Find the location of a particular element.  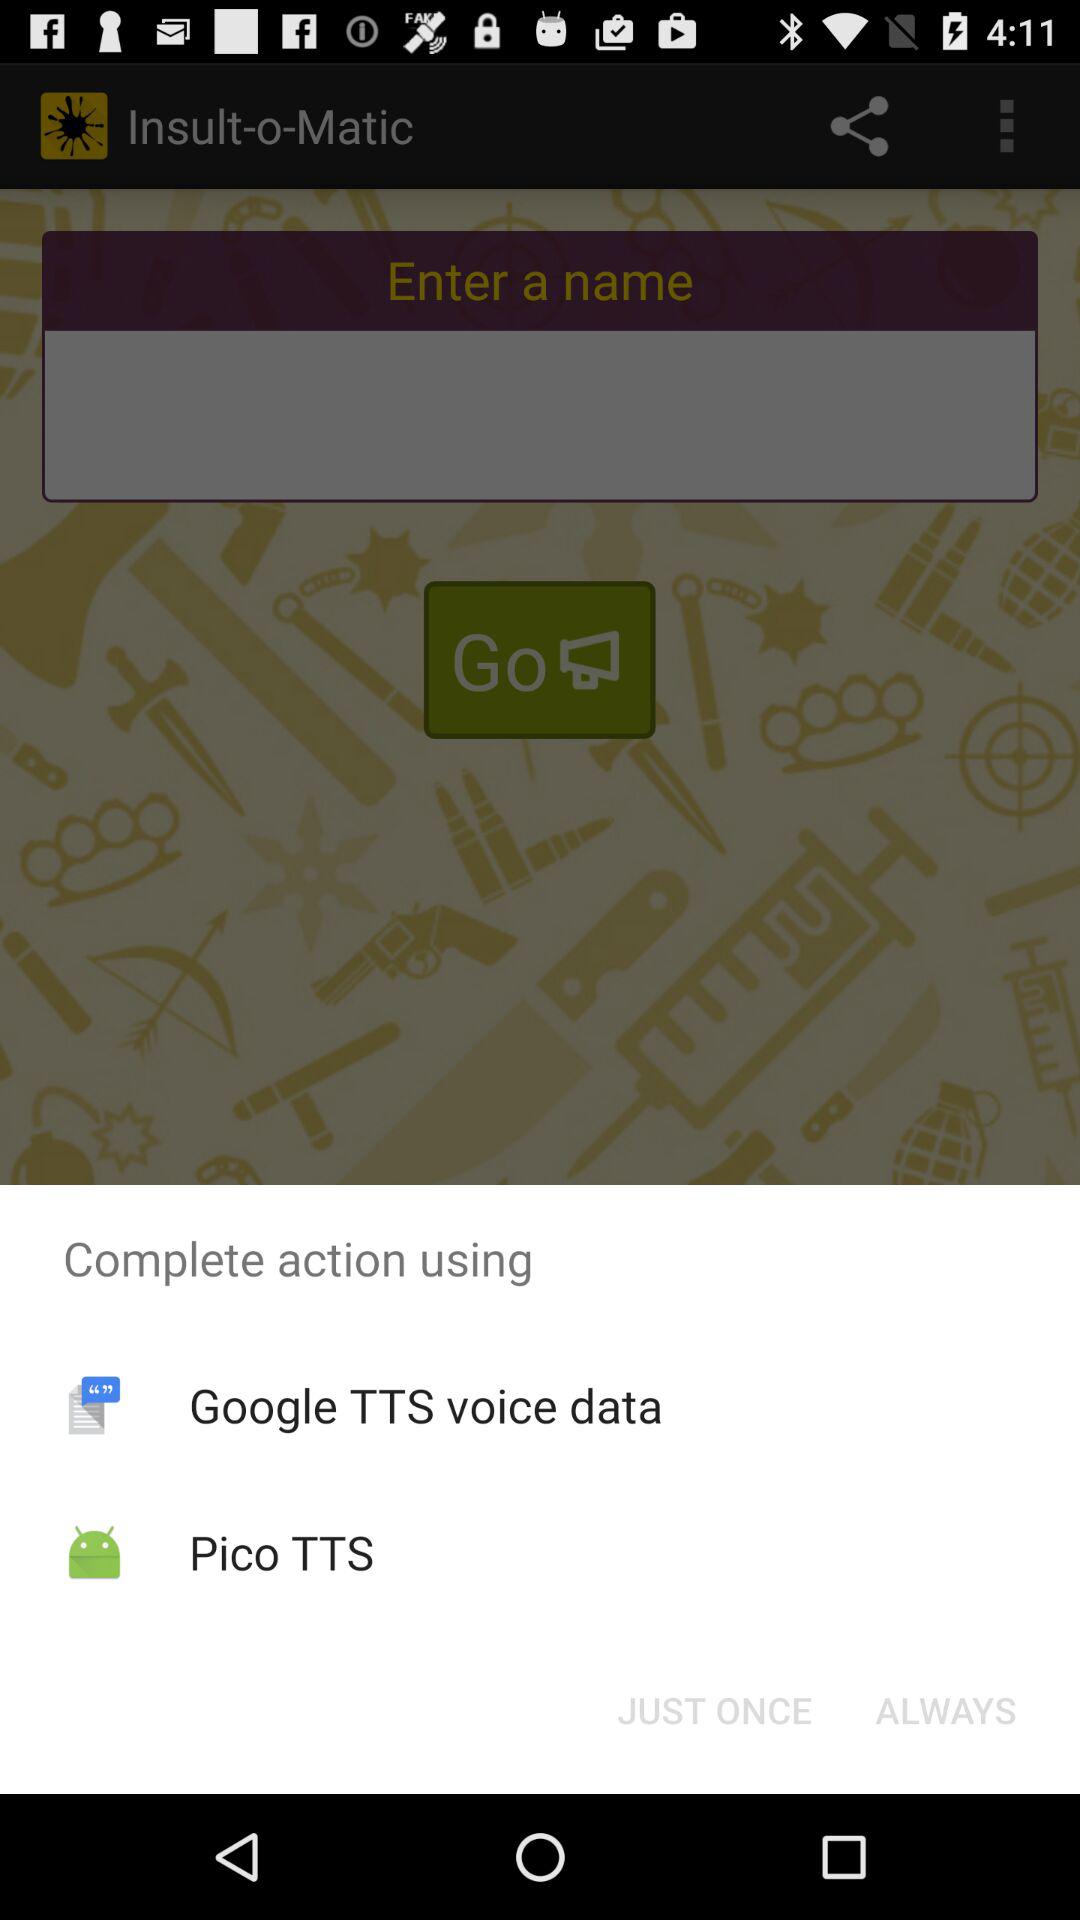

press icon next to the just once item is located at coordinates (946, 1710).